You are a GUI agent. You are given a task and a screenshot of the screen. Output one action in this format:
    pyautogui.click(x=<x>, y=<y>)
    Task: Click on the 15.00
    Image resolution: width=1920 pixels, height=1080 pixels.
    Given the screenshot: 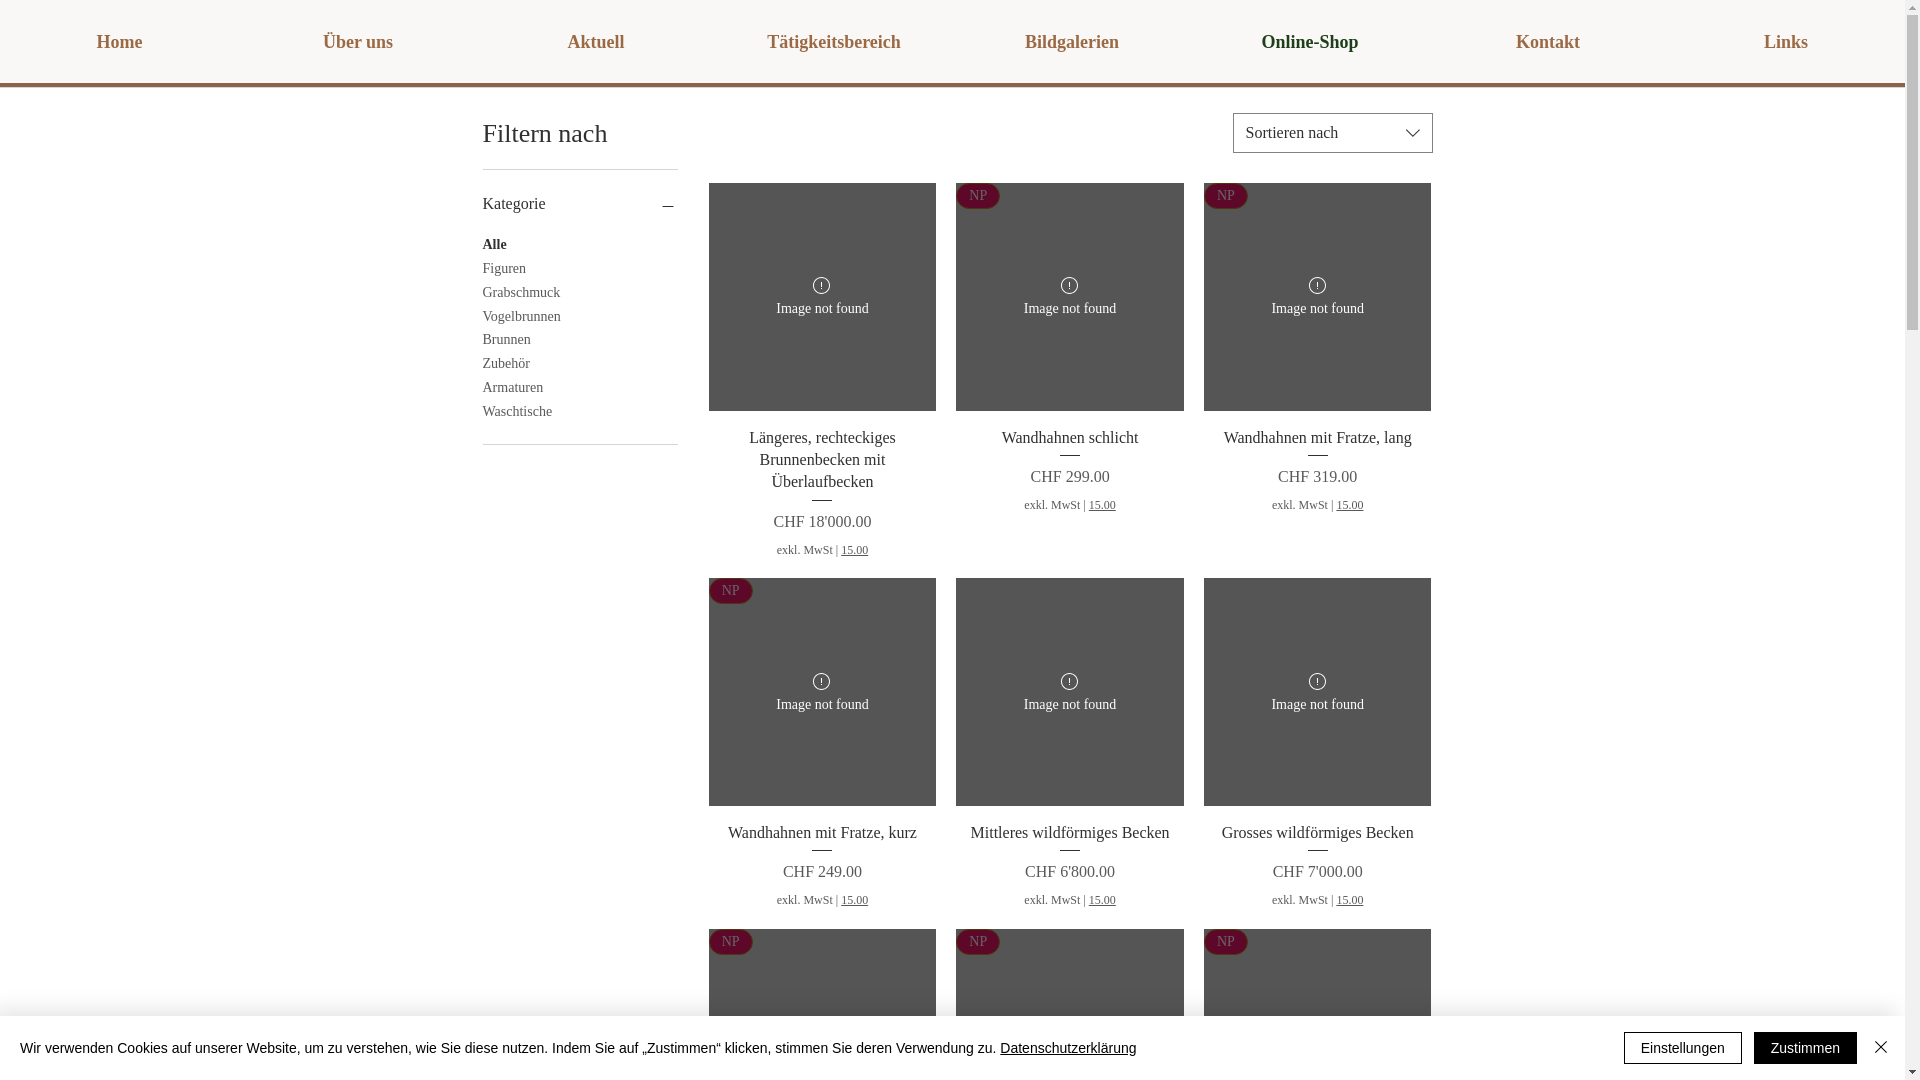 What is the action you would take?
    pyautogui.click(x=1350, y=900)
    